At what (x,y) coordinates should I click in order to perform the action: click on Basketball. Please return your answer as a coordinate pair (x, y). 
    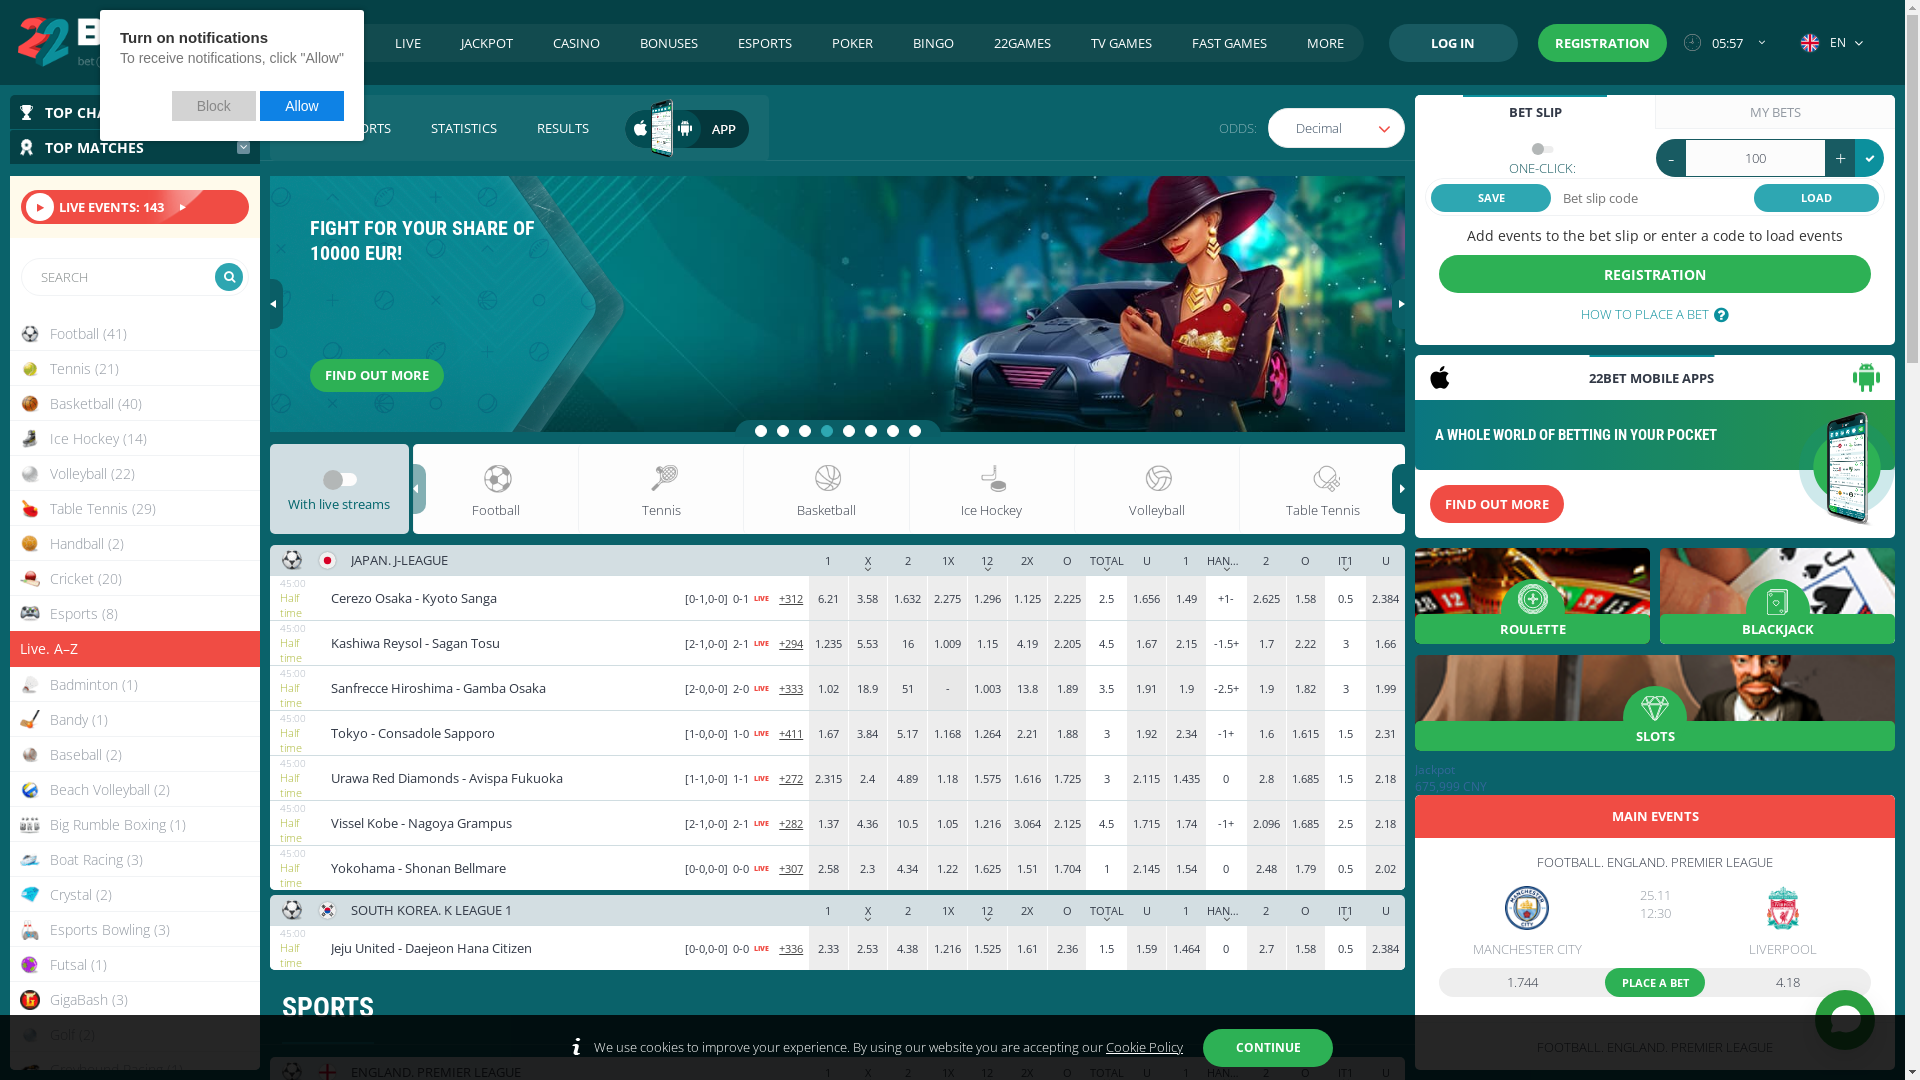
    Looking at the image, I should click on (826, 489).